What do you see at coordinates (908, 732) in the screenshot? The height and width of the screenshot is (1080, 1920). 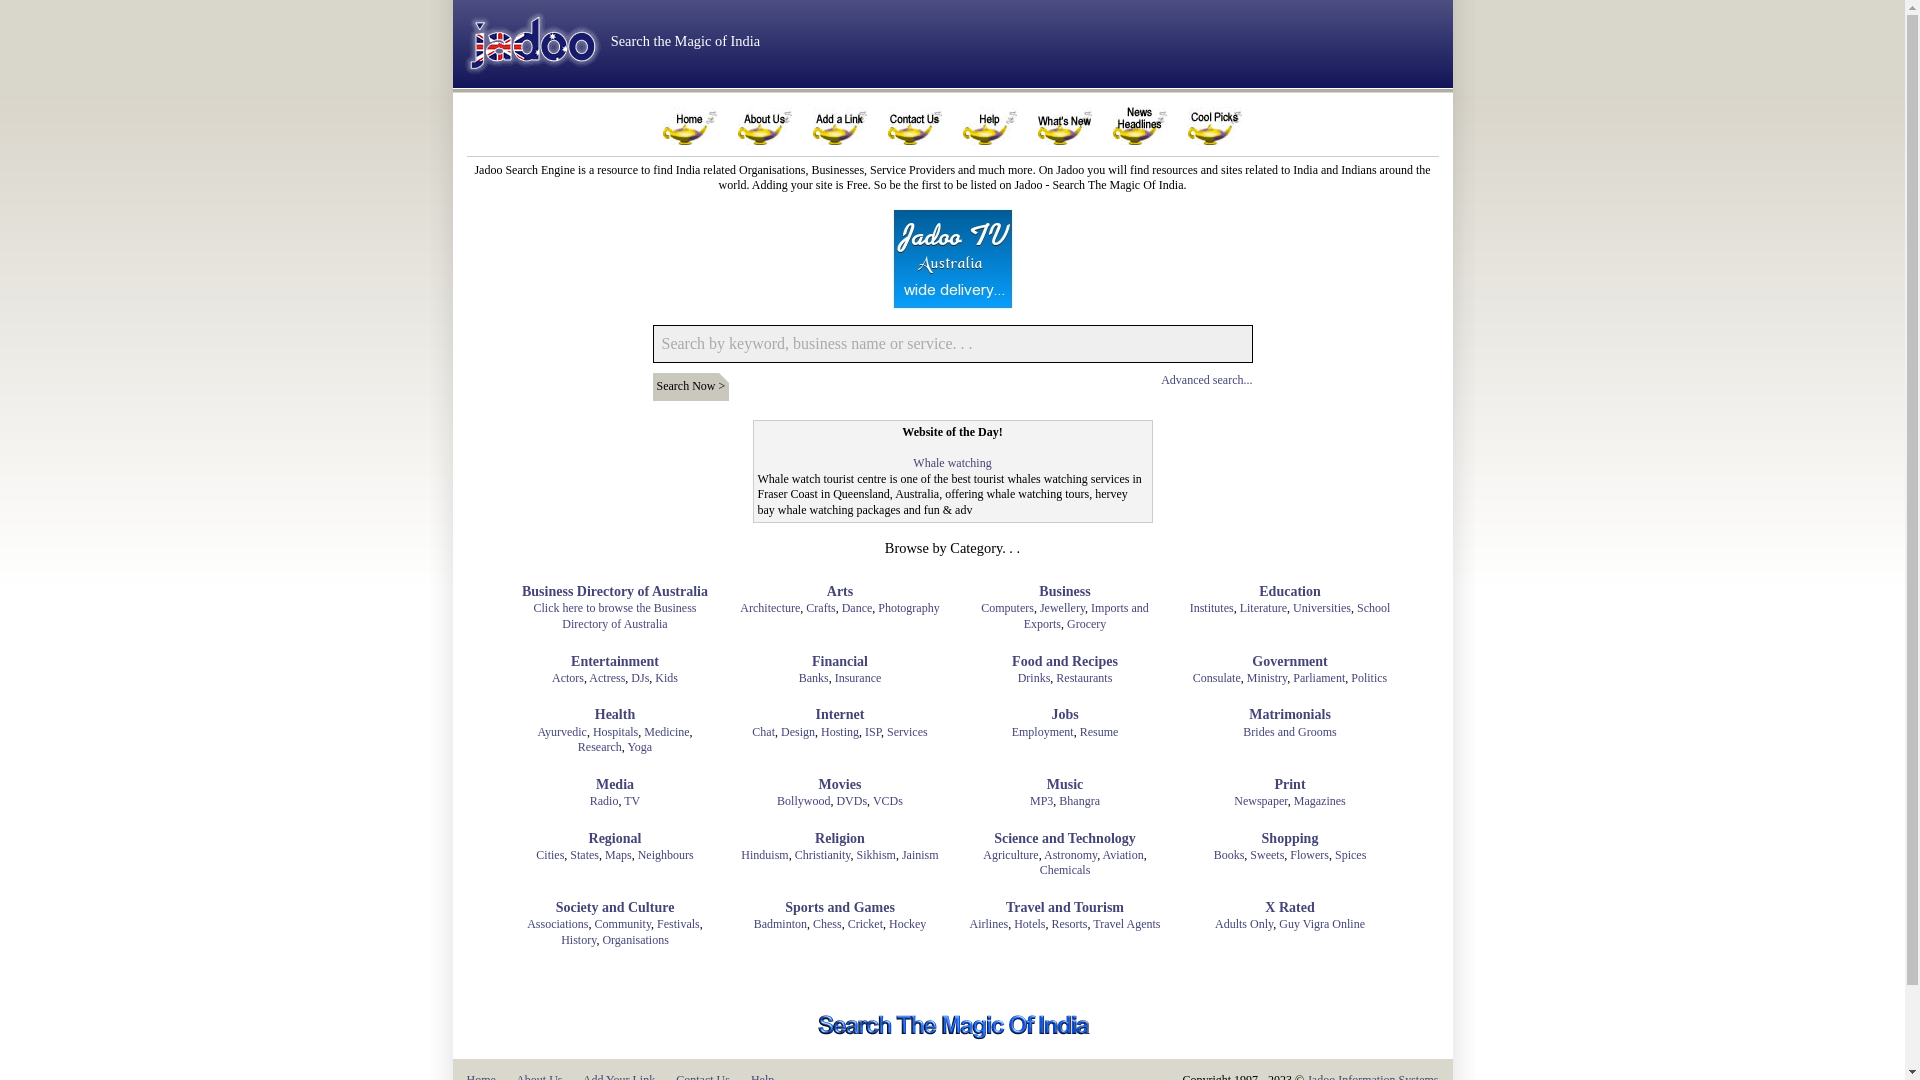 I see `Services` at bounding box center [908, 732].